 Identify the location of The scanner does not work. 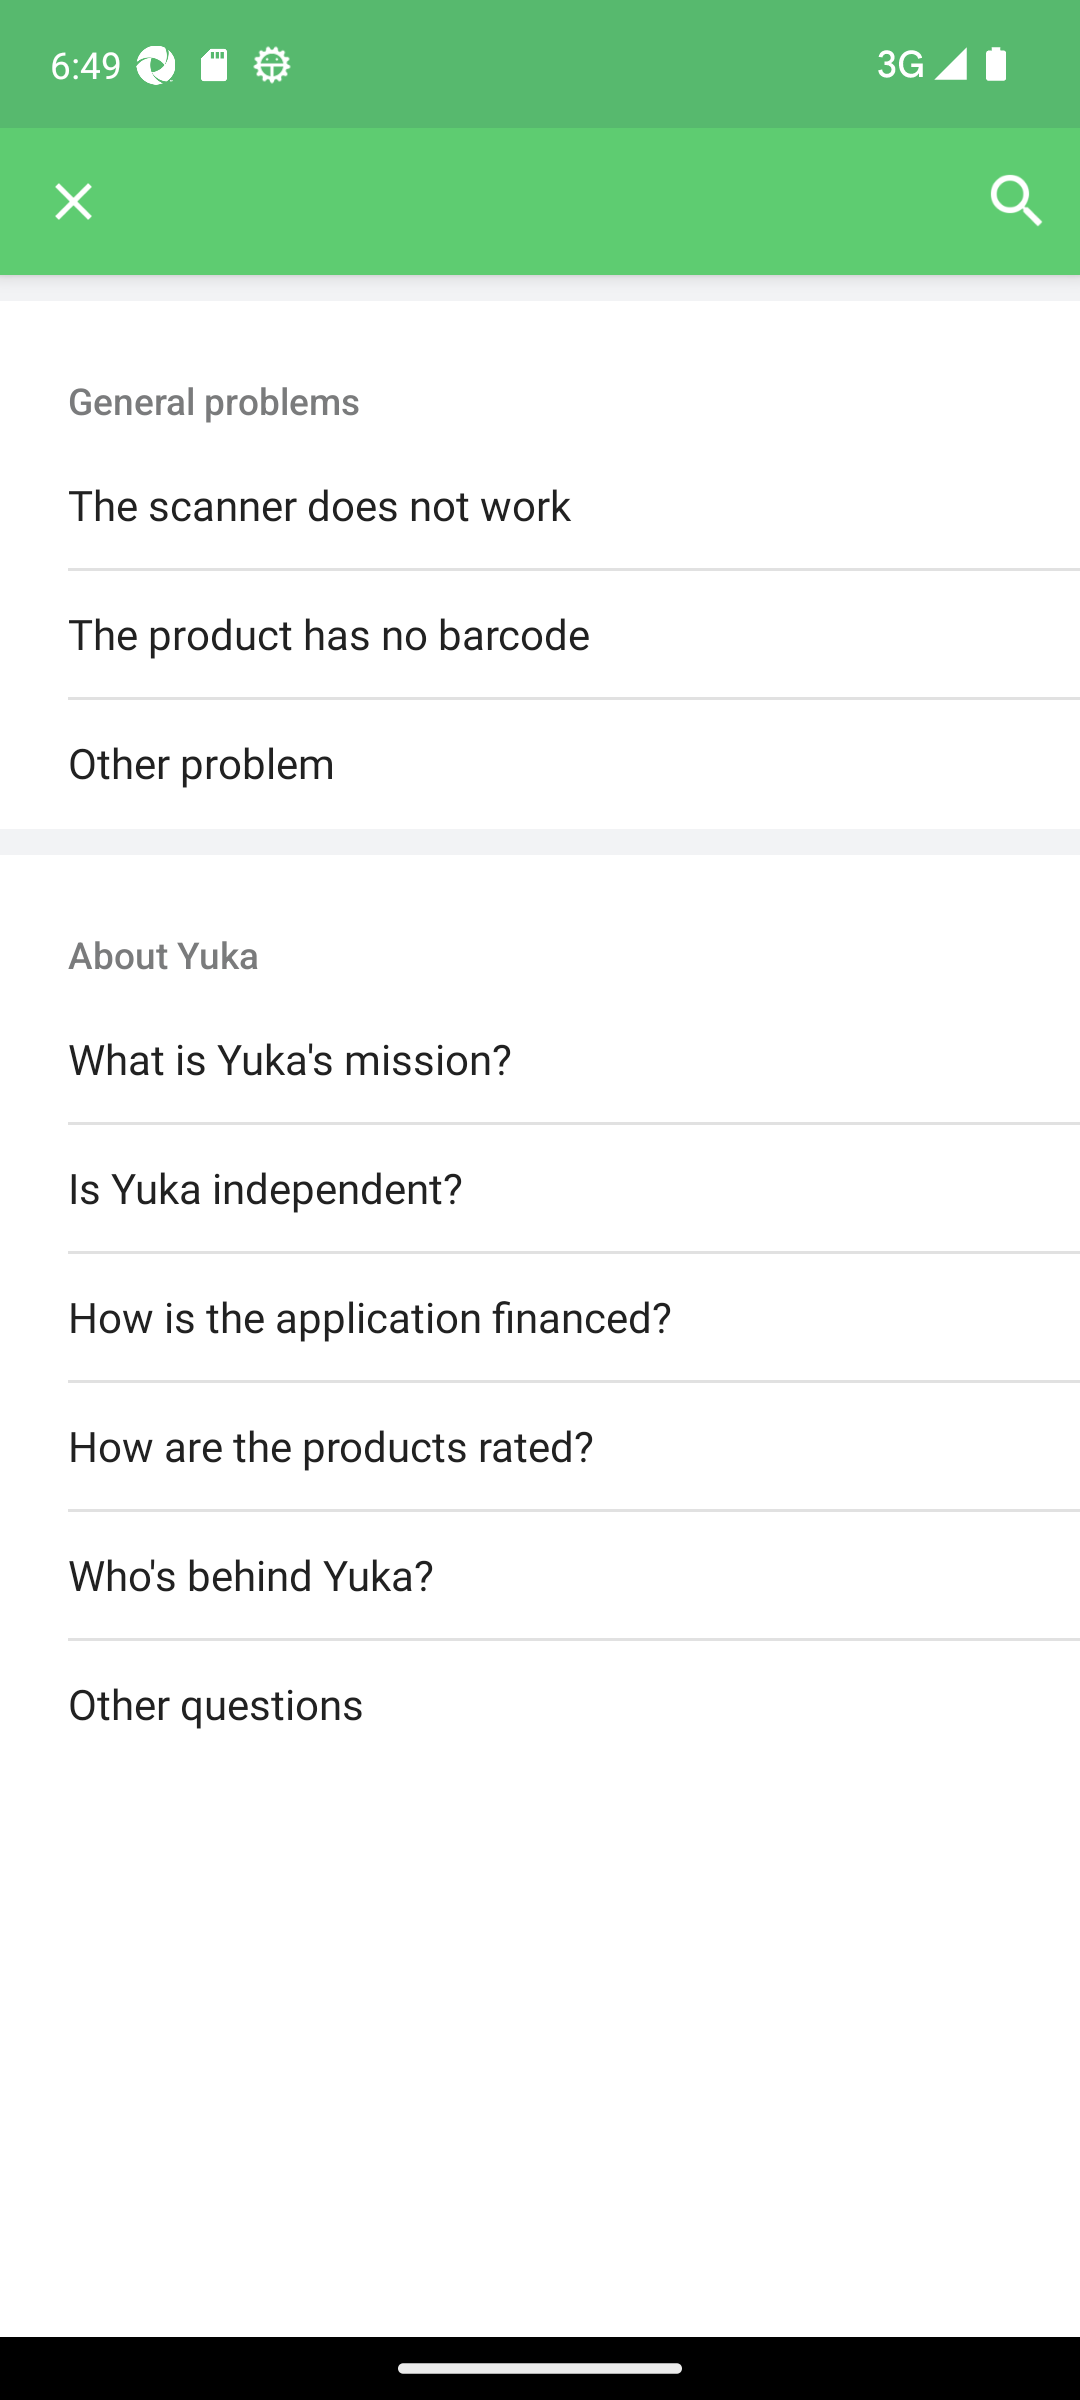
(540, 506).